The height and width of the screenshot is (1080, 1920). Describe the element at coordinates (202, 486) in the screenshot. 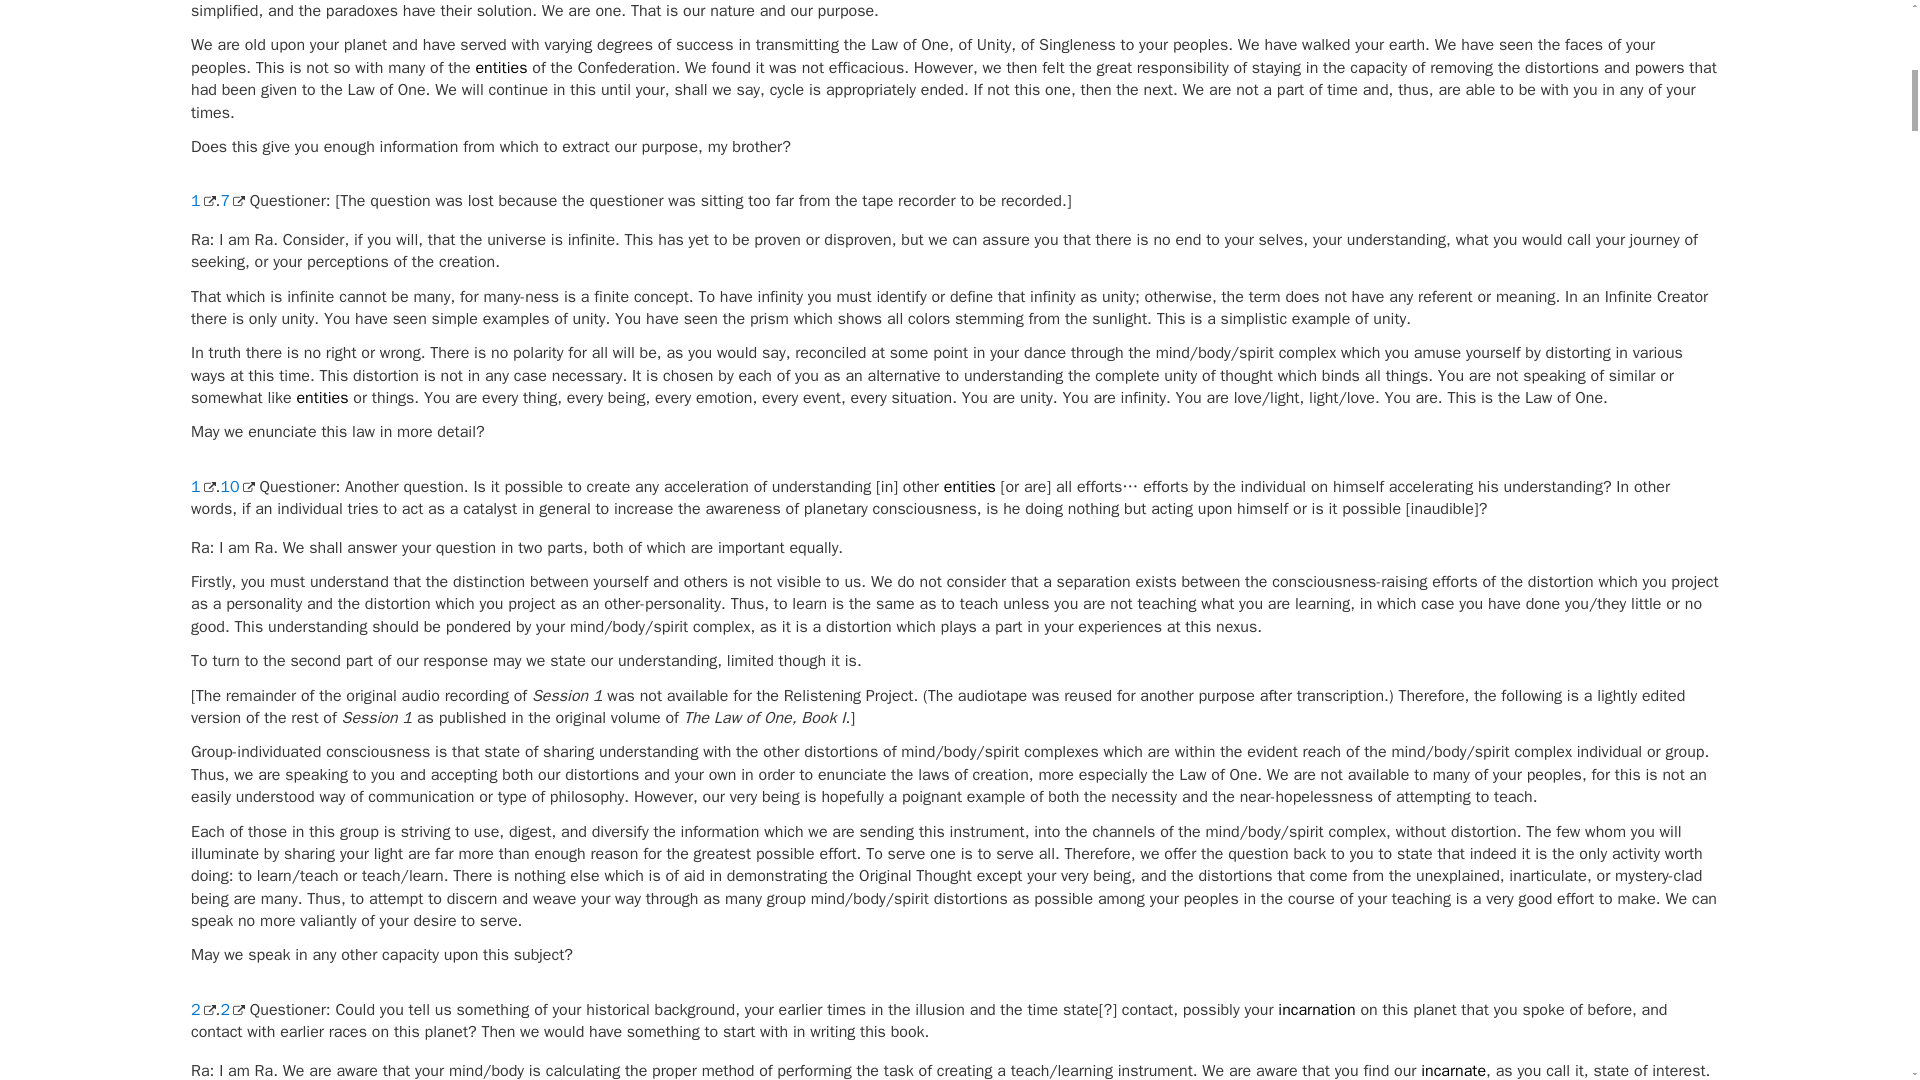

I see `1` at that location.